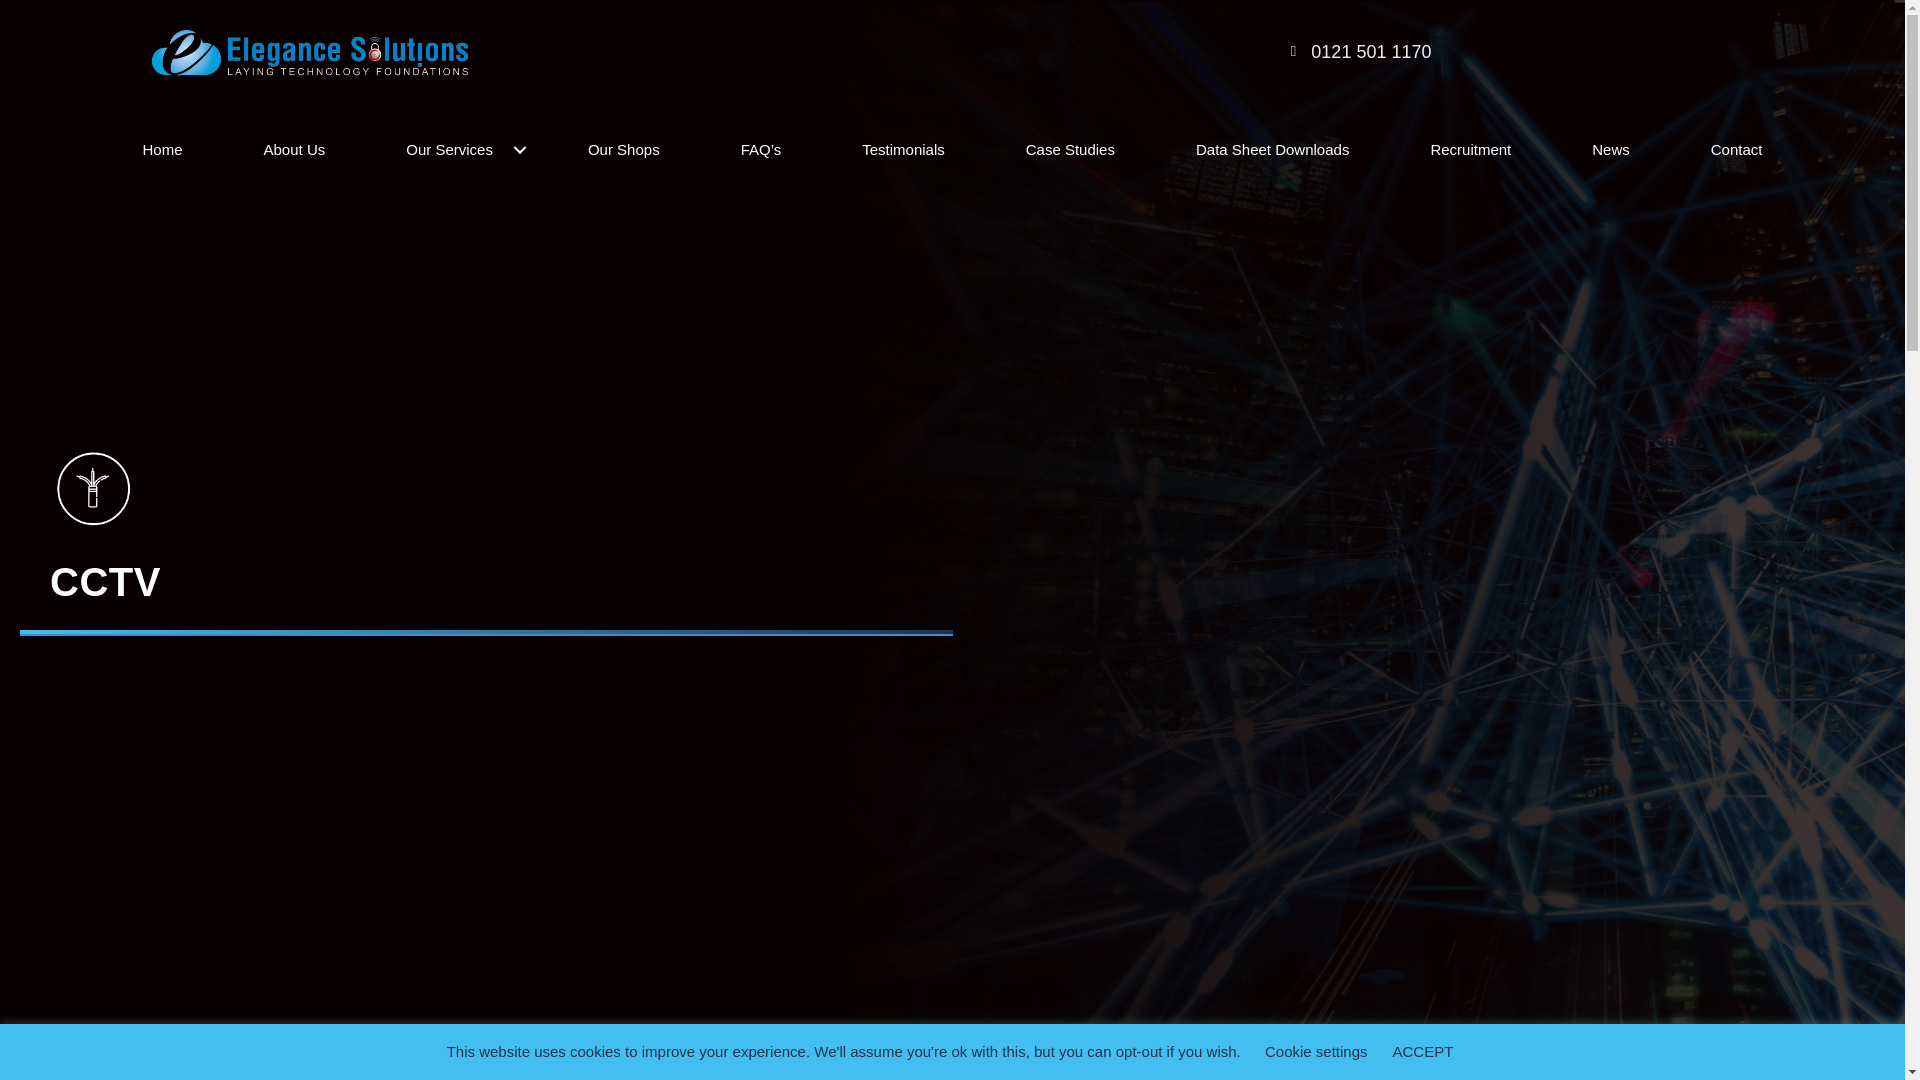  Describe the element at coordinates (162, 150) in the screenshot. I see `Home` at that location.